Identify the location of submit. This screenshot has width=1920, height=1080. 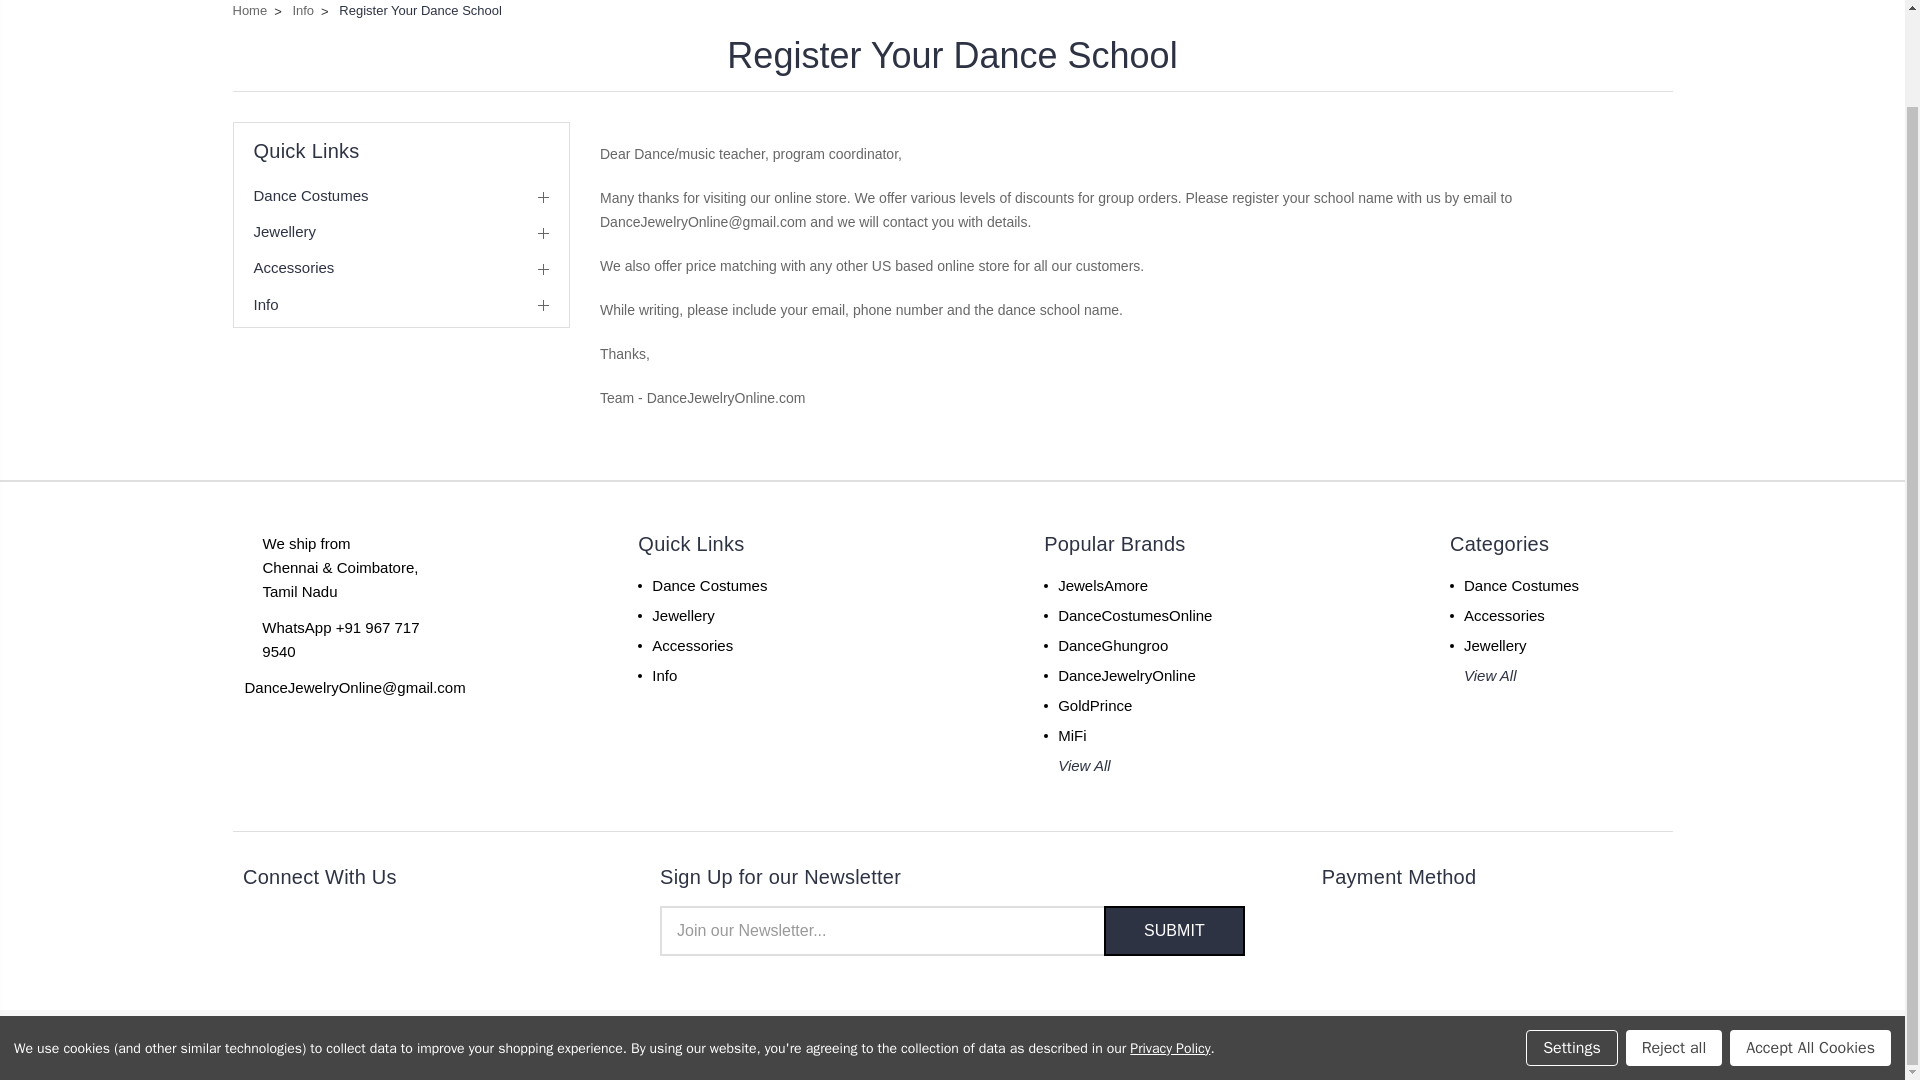
(1174, 930).